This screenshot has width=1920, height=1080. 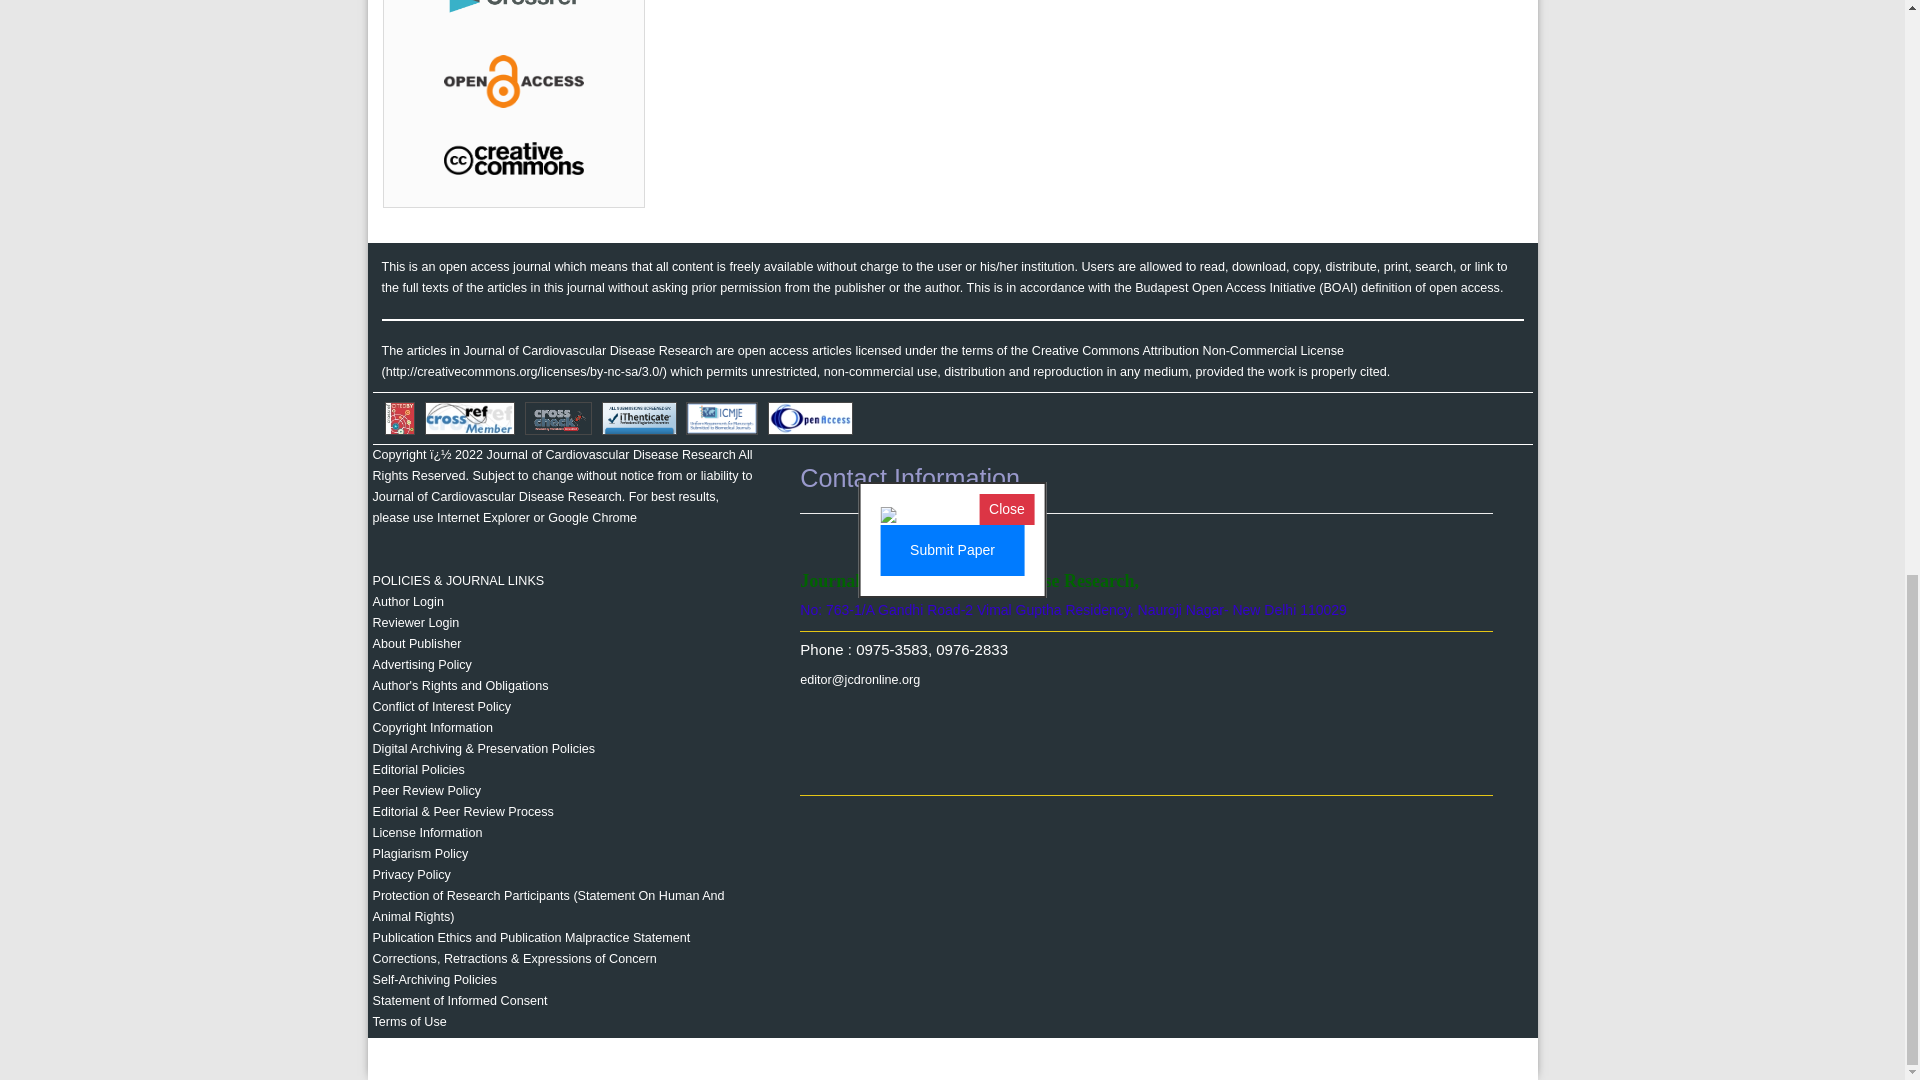 I want to click on Conflict of Interest Policy, so click(x=441, y=706).